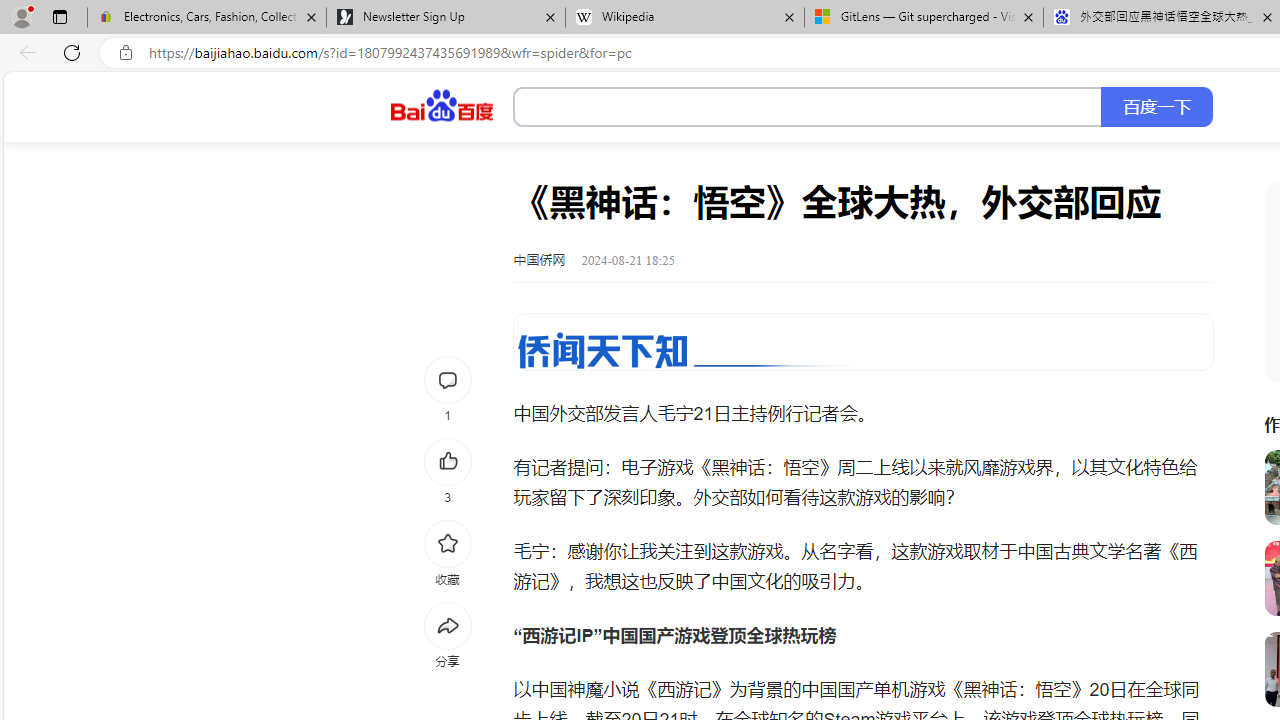 This screenshot has height=720, width=1280. Describe the element at coordinates (684, 18) in the screenshot. I see `Wikipedia` at that location.